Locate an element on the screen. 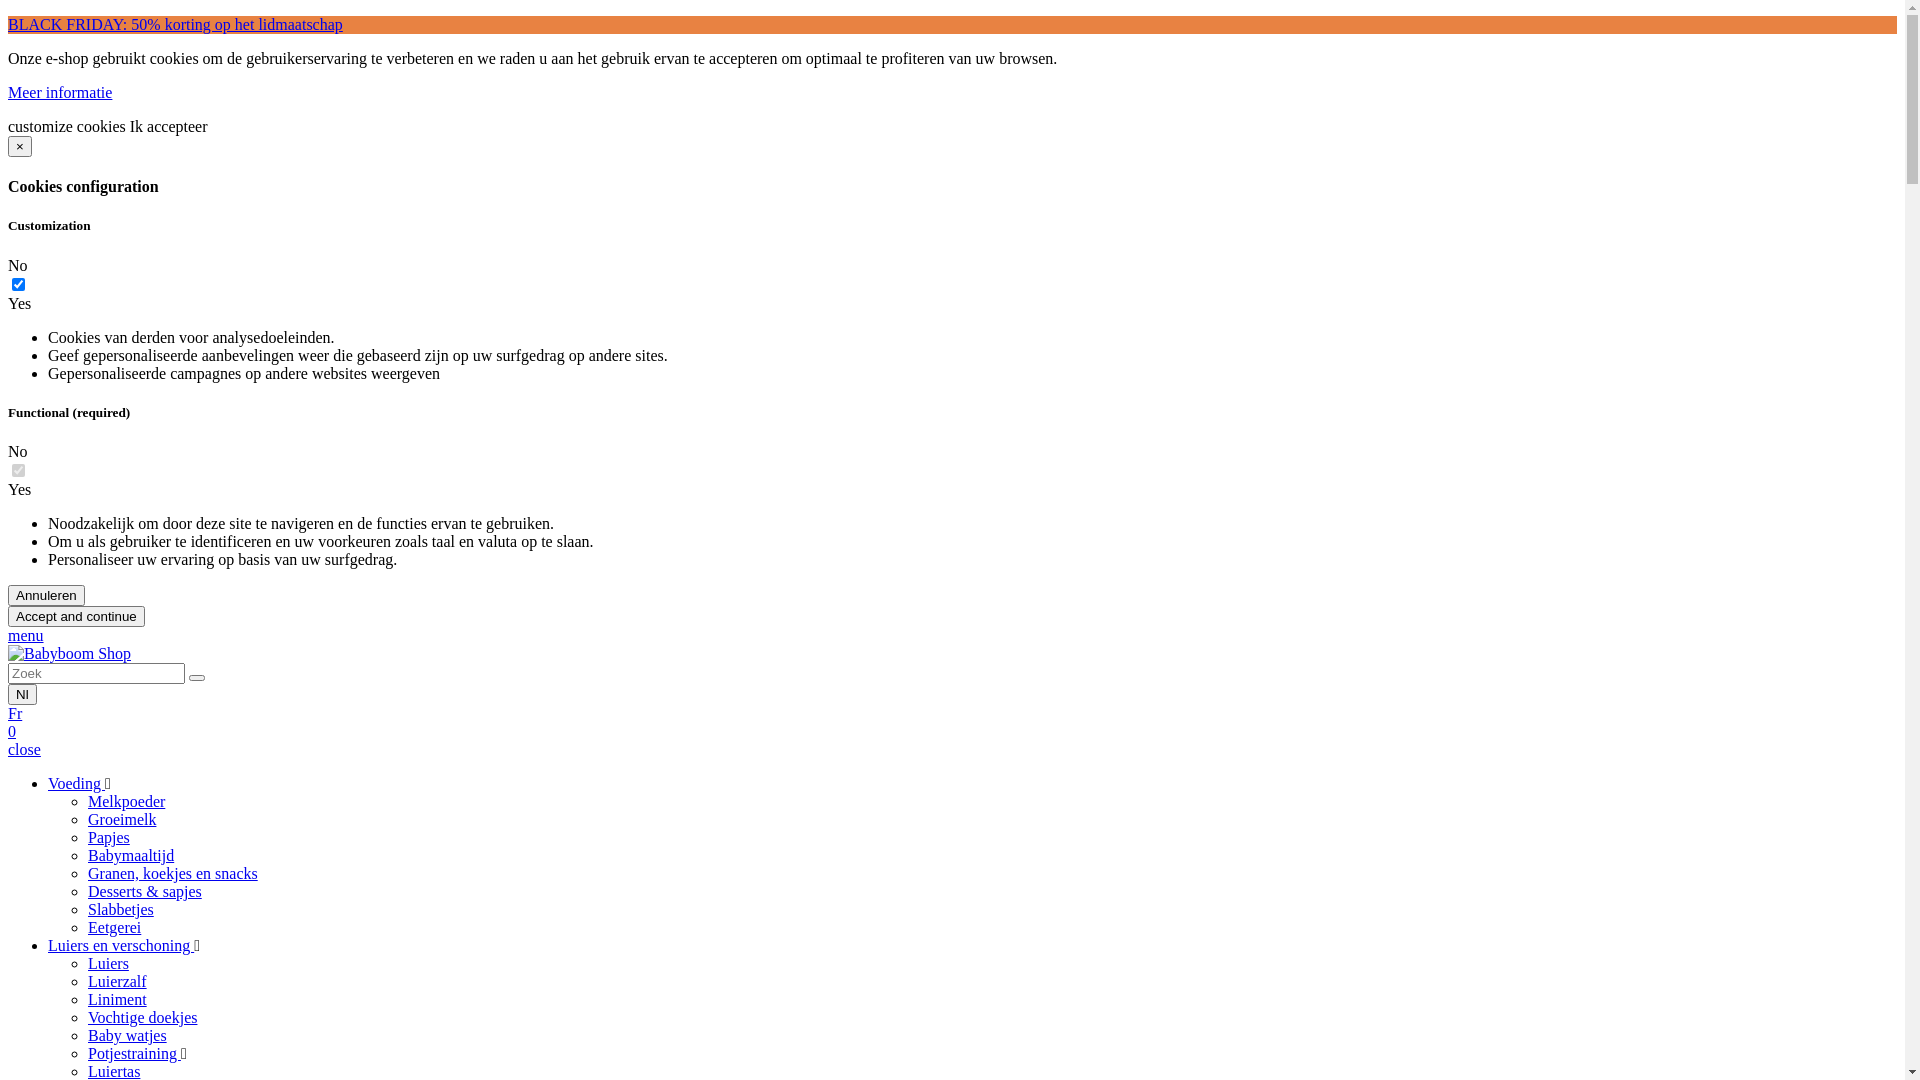 The height and width of the screenshot is (1080, 1920). Liniment is located at coordinates (118, 1000).